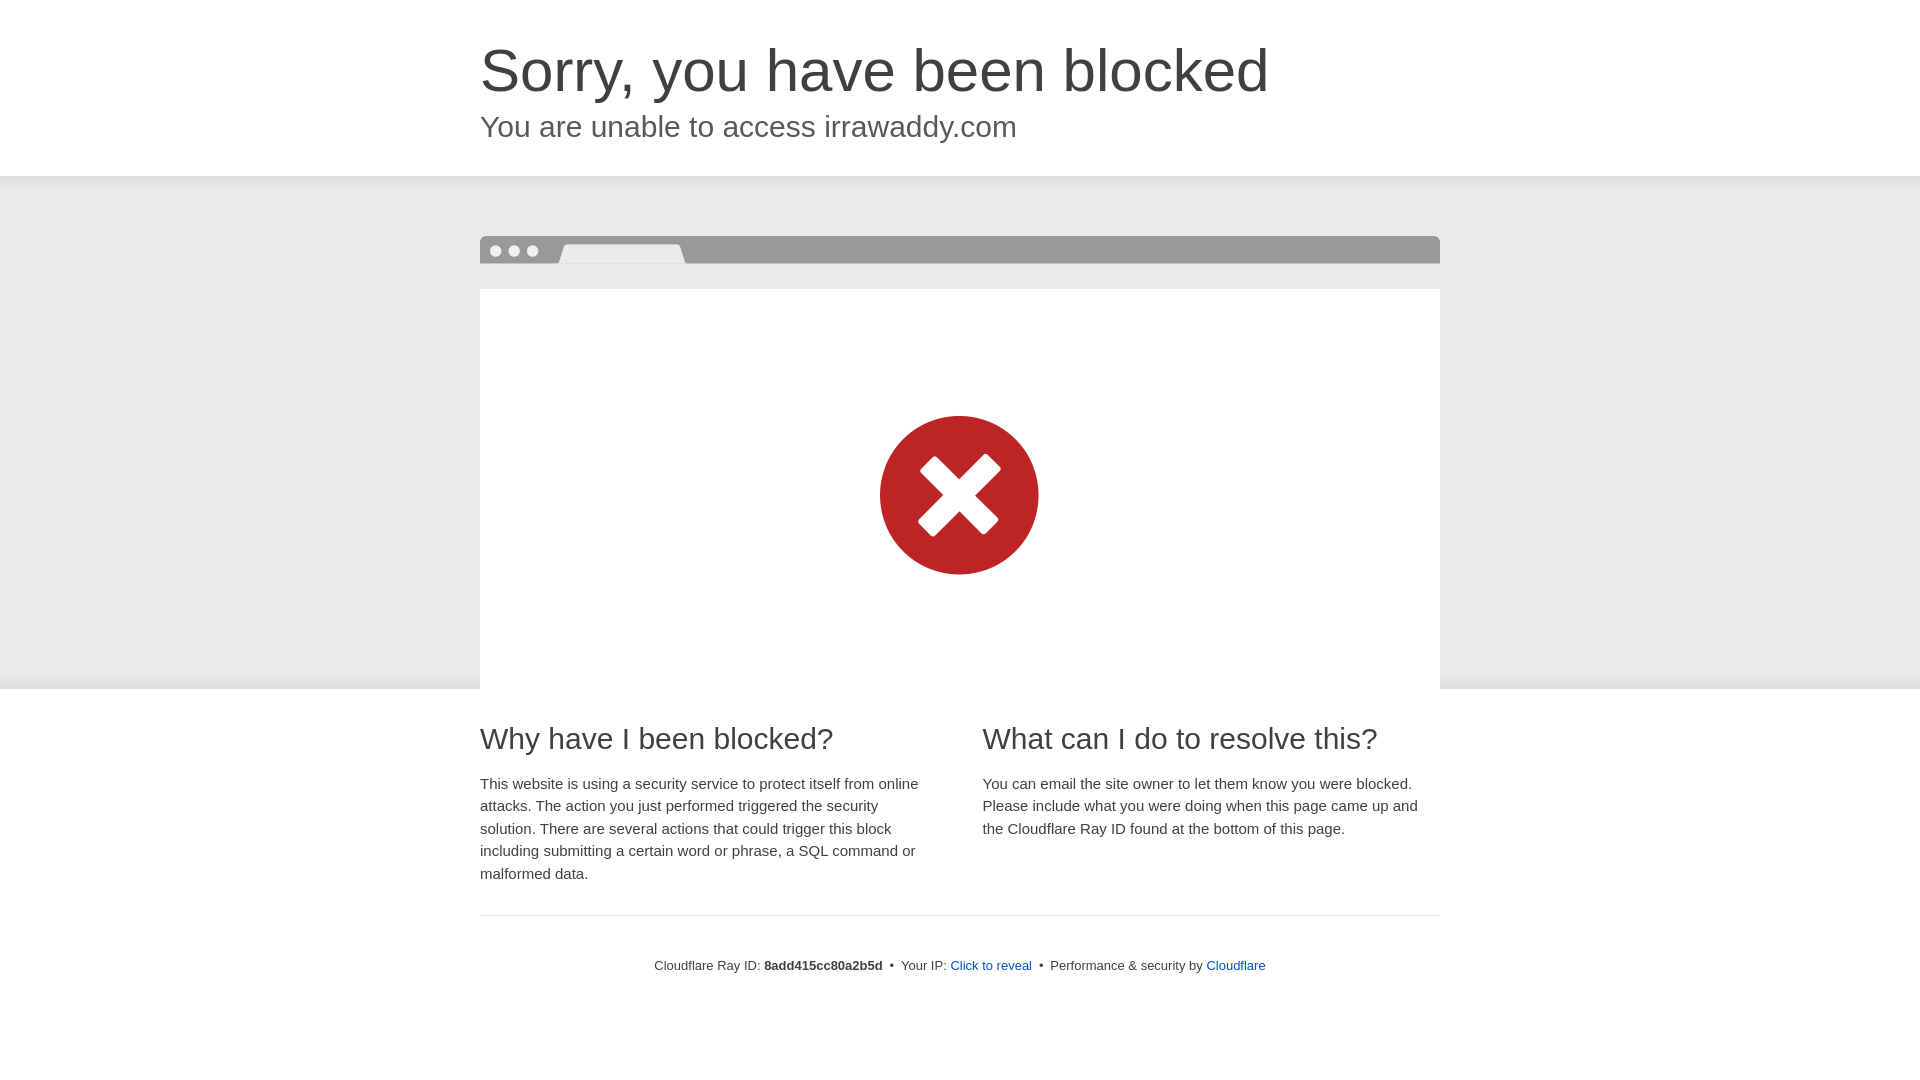 Image resolution: width=1920 pixels, height=1080 pixels. What do you see at coordinates (991, 966) in the screenshot?
I see `Click to reveal` at bounding box center [991, 966].